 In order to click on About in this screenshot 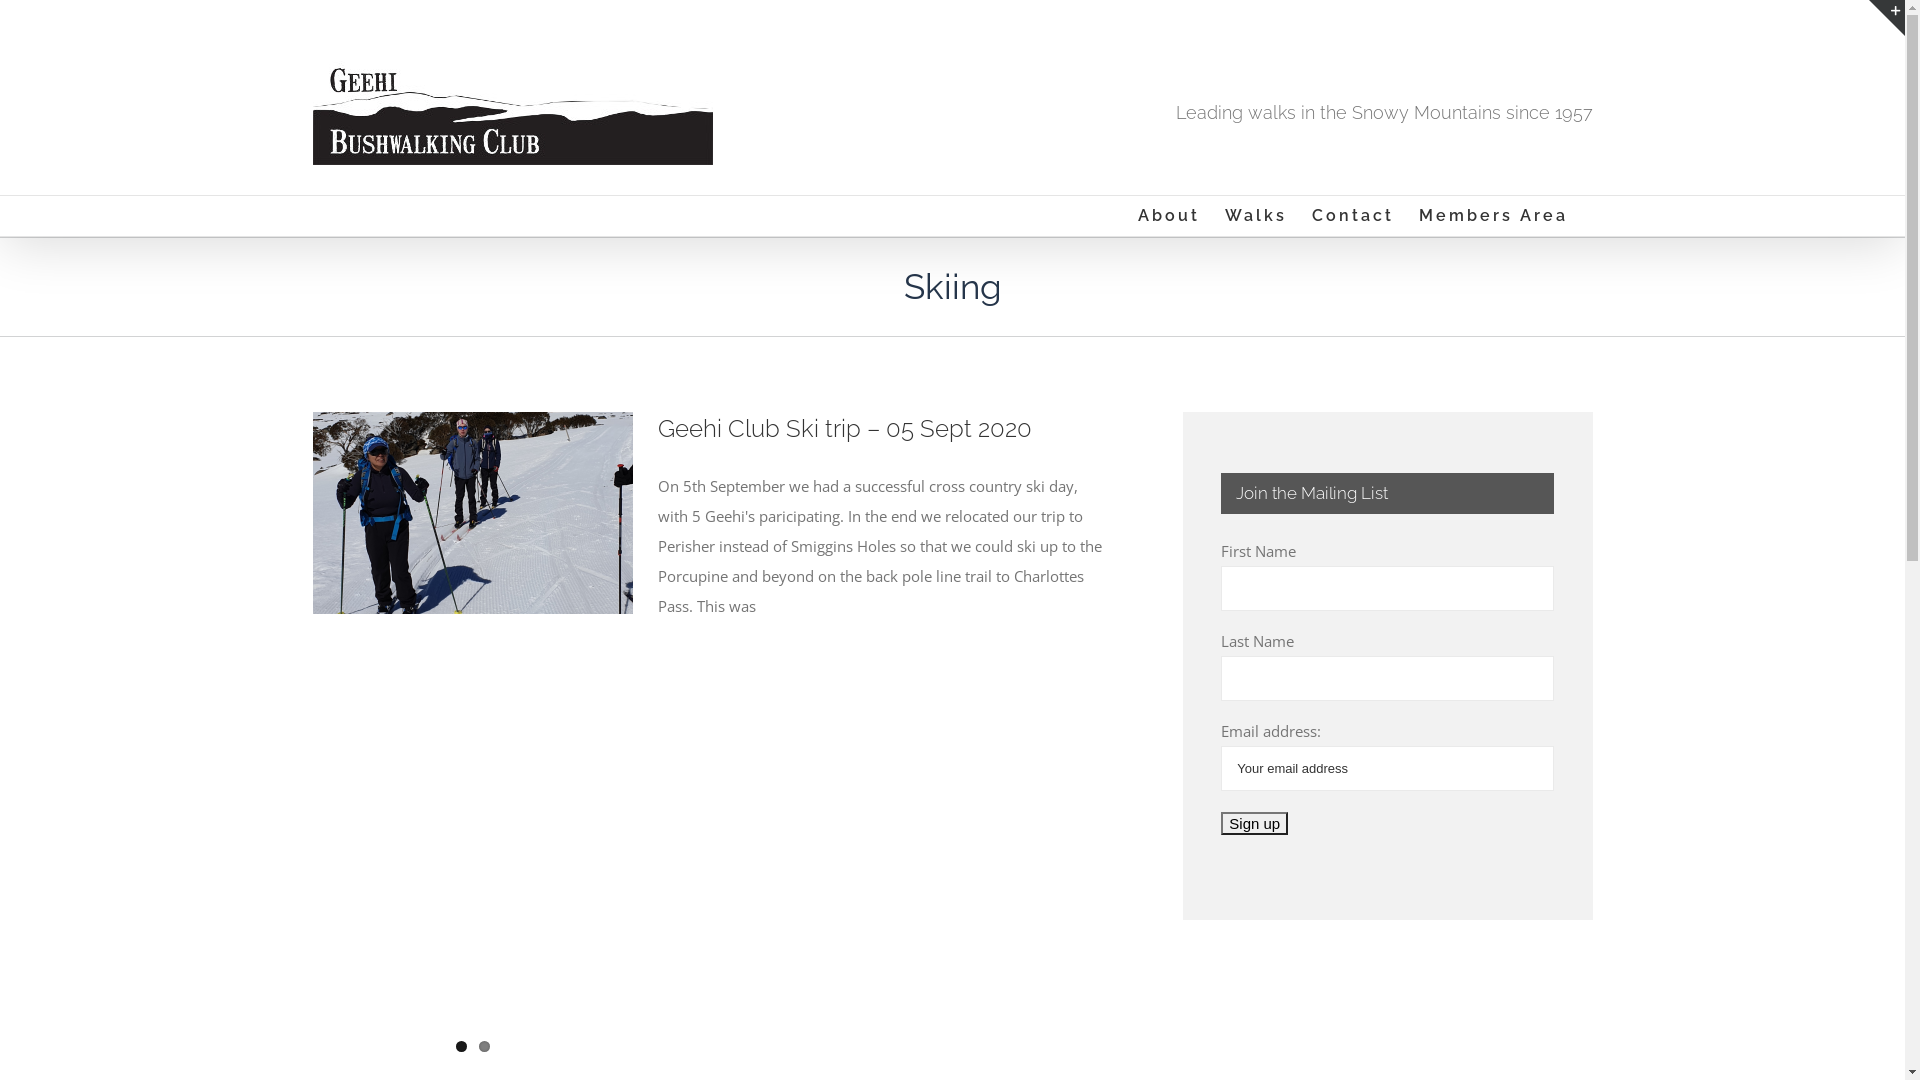, I will do `click(1169, 216)`.